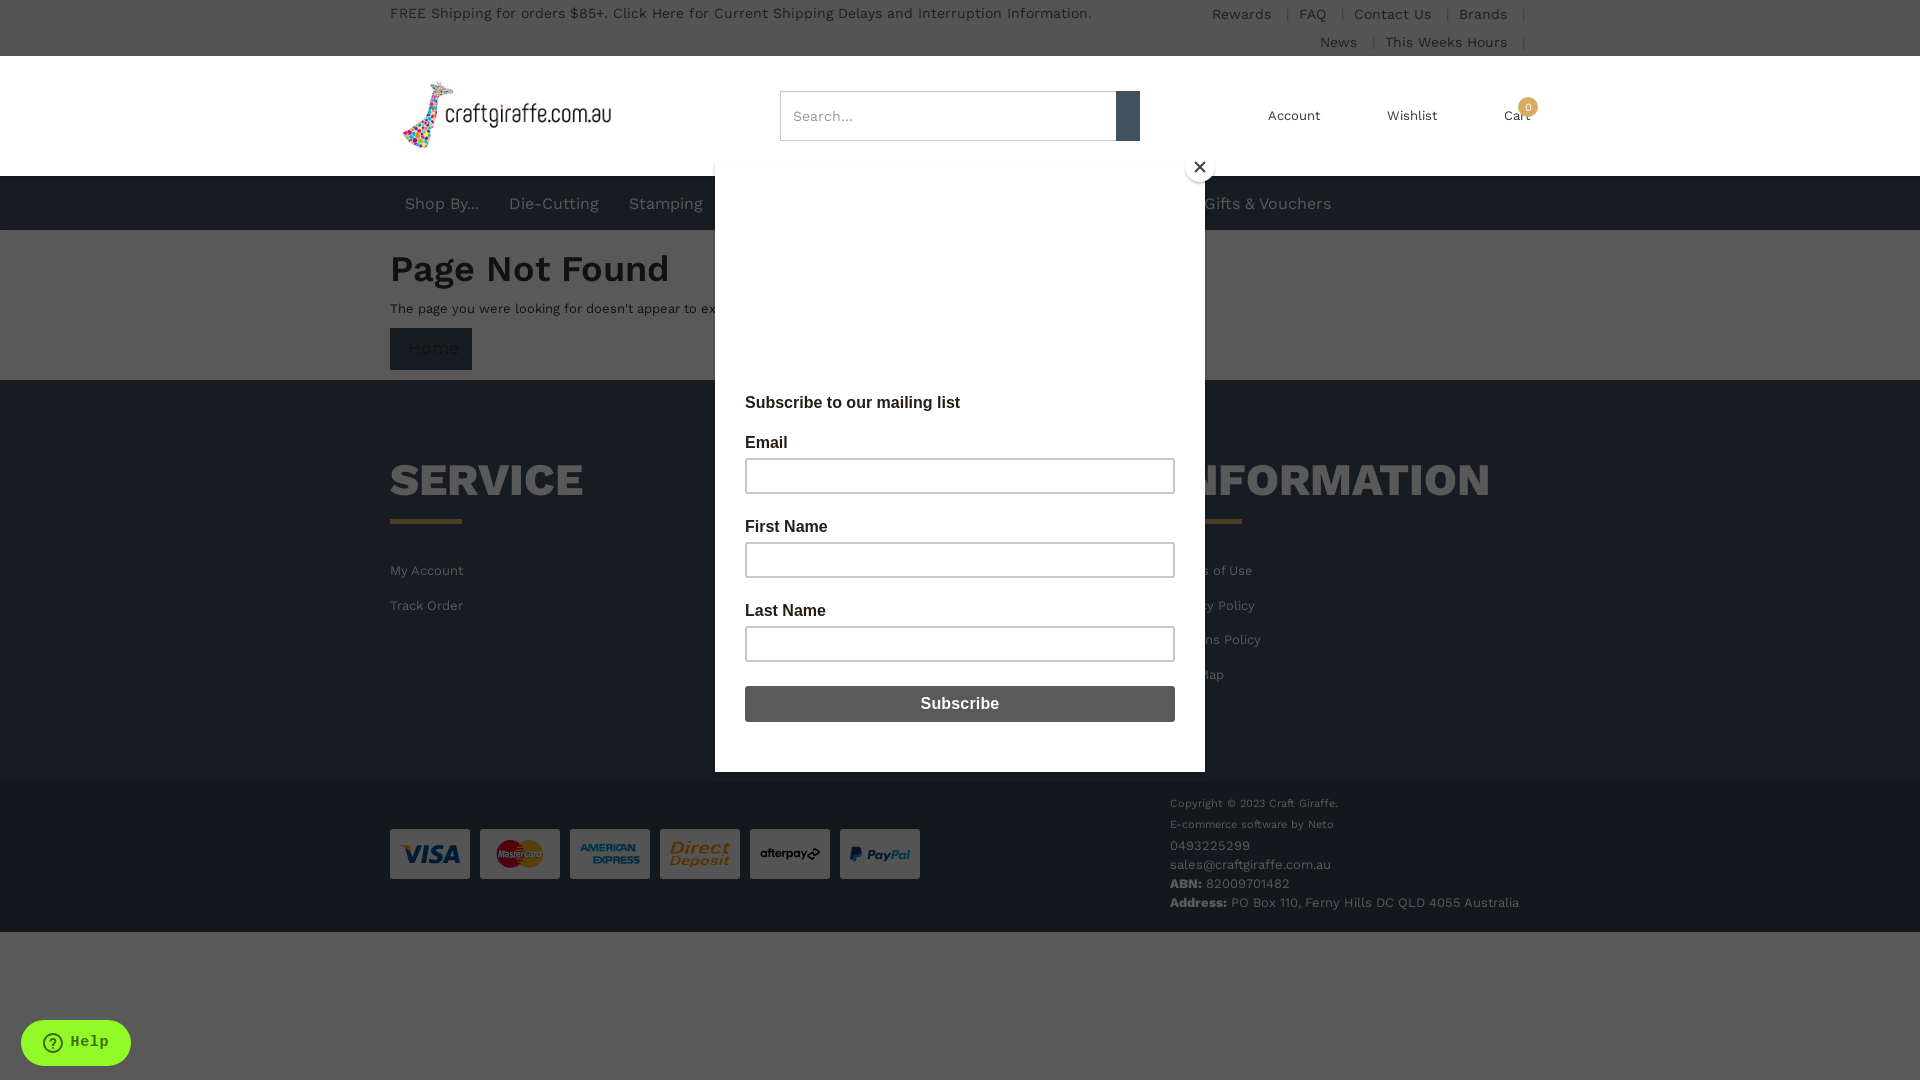  What do you see at coordinates (1268, 203) in the screenshot?
I see `Gifts & Vouchers` at bounding box center [1268, 203].